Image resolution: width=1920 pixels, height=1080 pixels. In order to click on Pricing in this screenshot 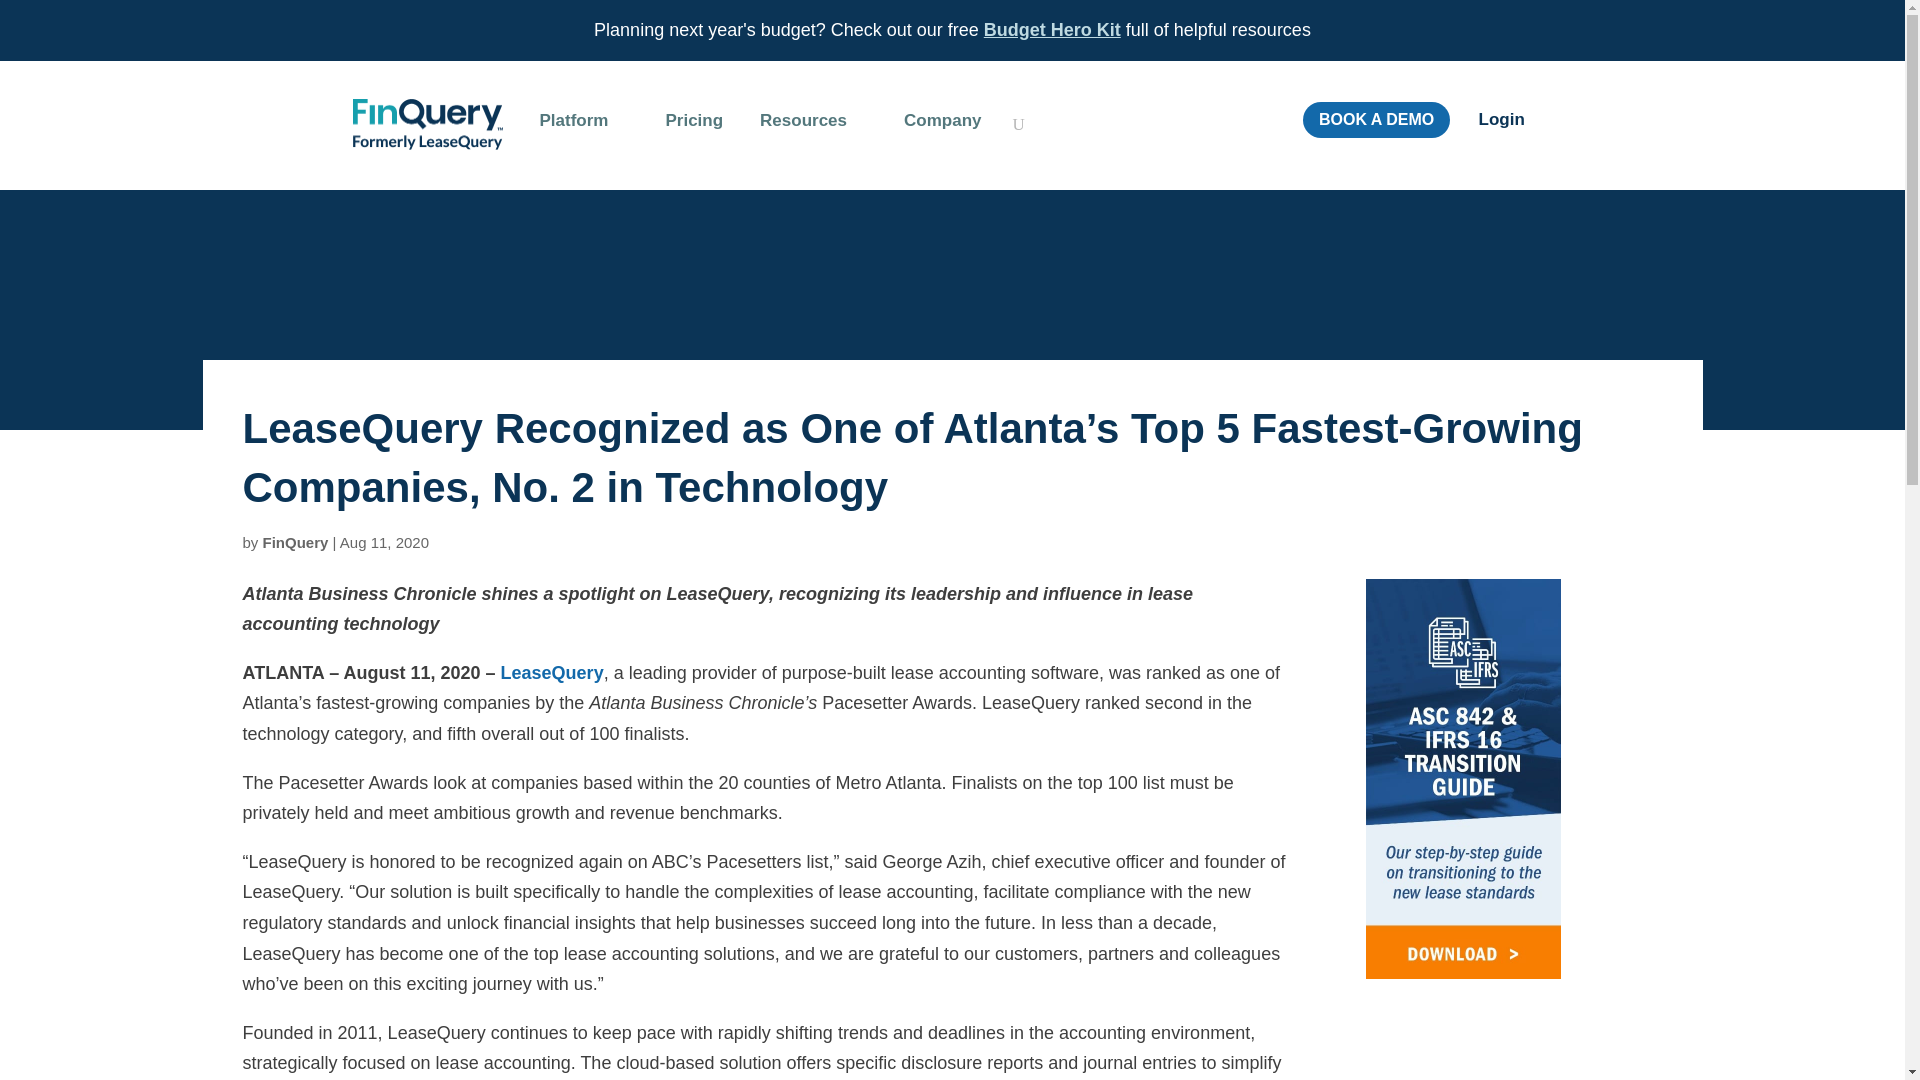, I will do `click(694, 137)`.